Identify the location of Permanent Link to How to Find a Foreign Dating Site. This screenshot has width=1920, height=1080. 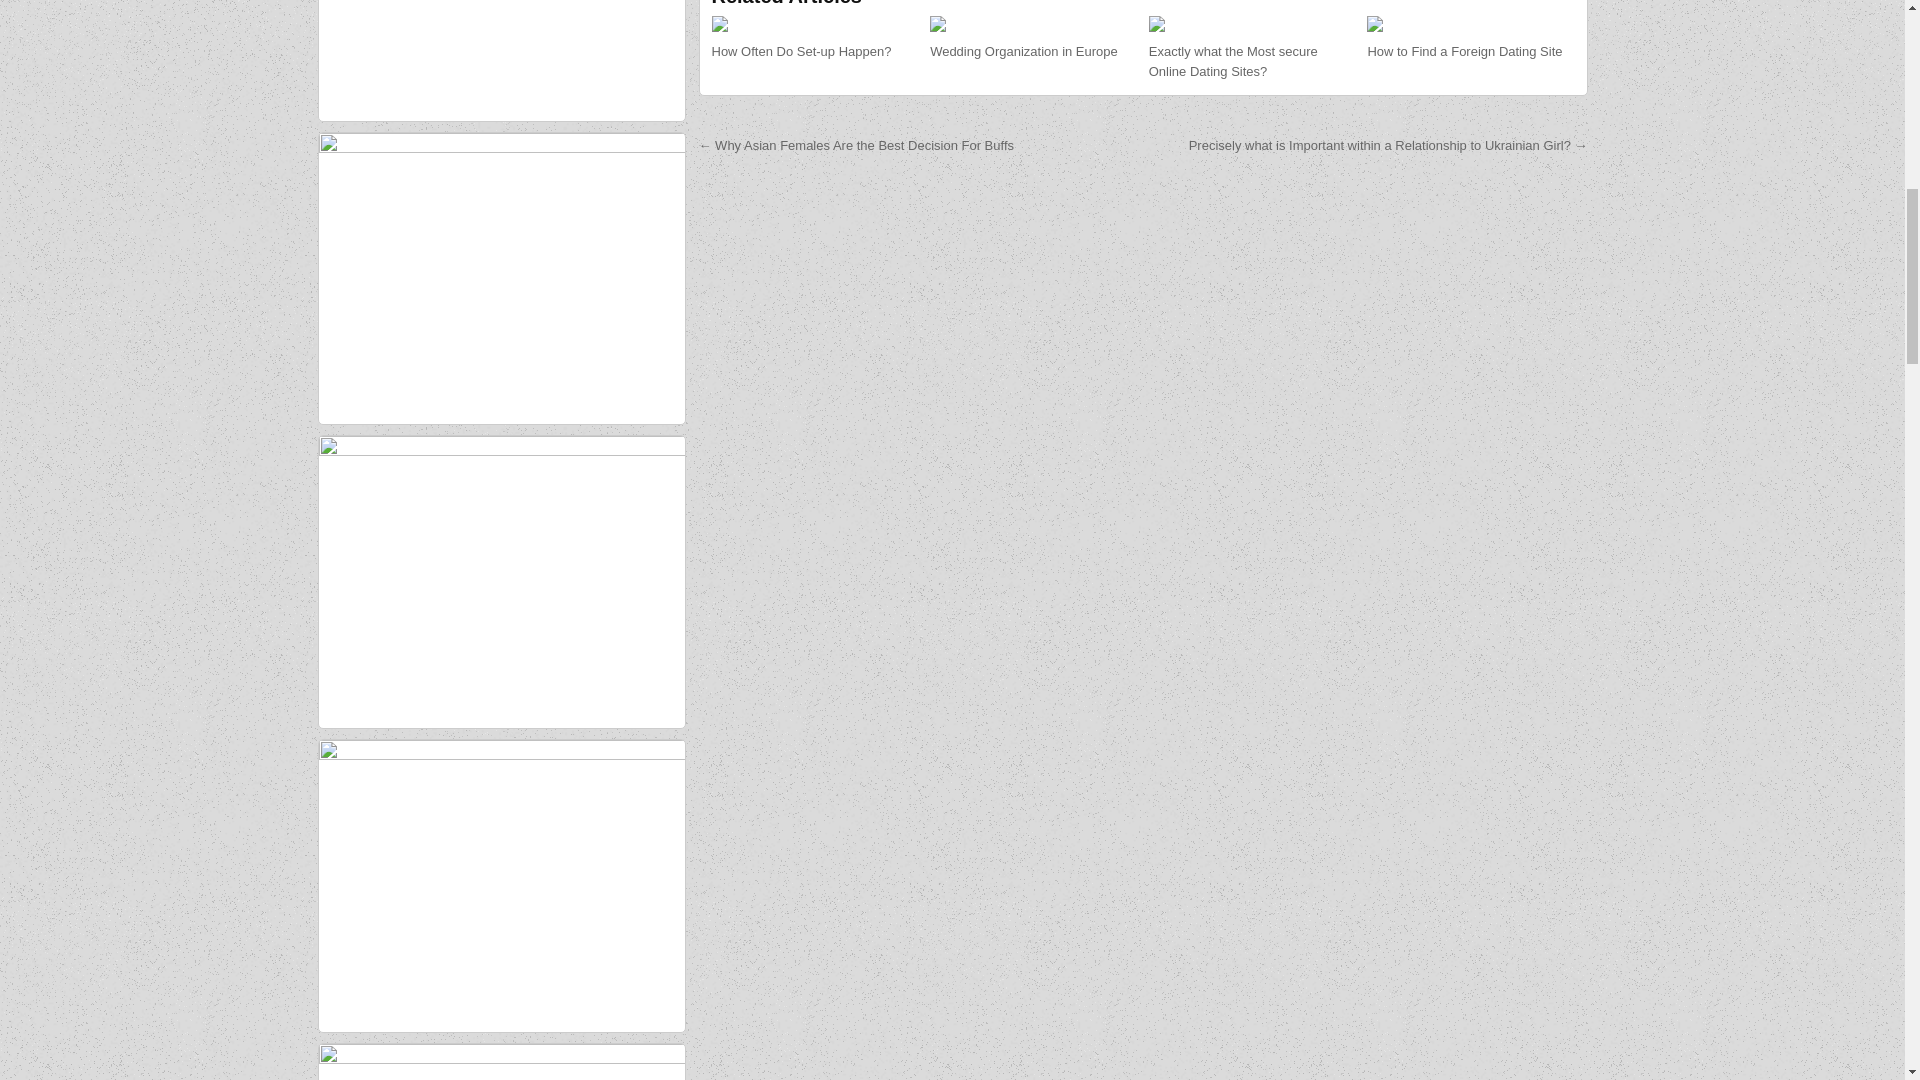
(1470, 24).